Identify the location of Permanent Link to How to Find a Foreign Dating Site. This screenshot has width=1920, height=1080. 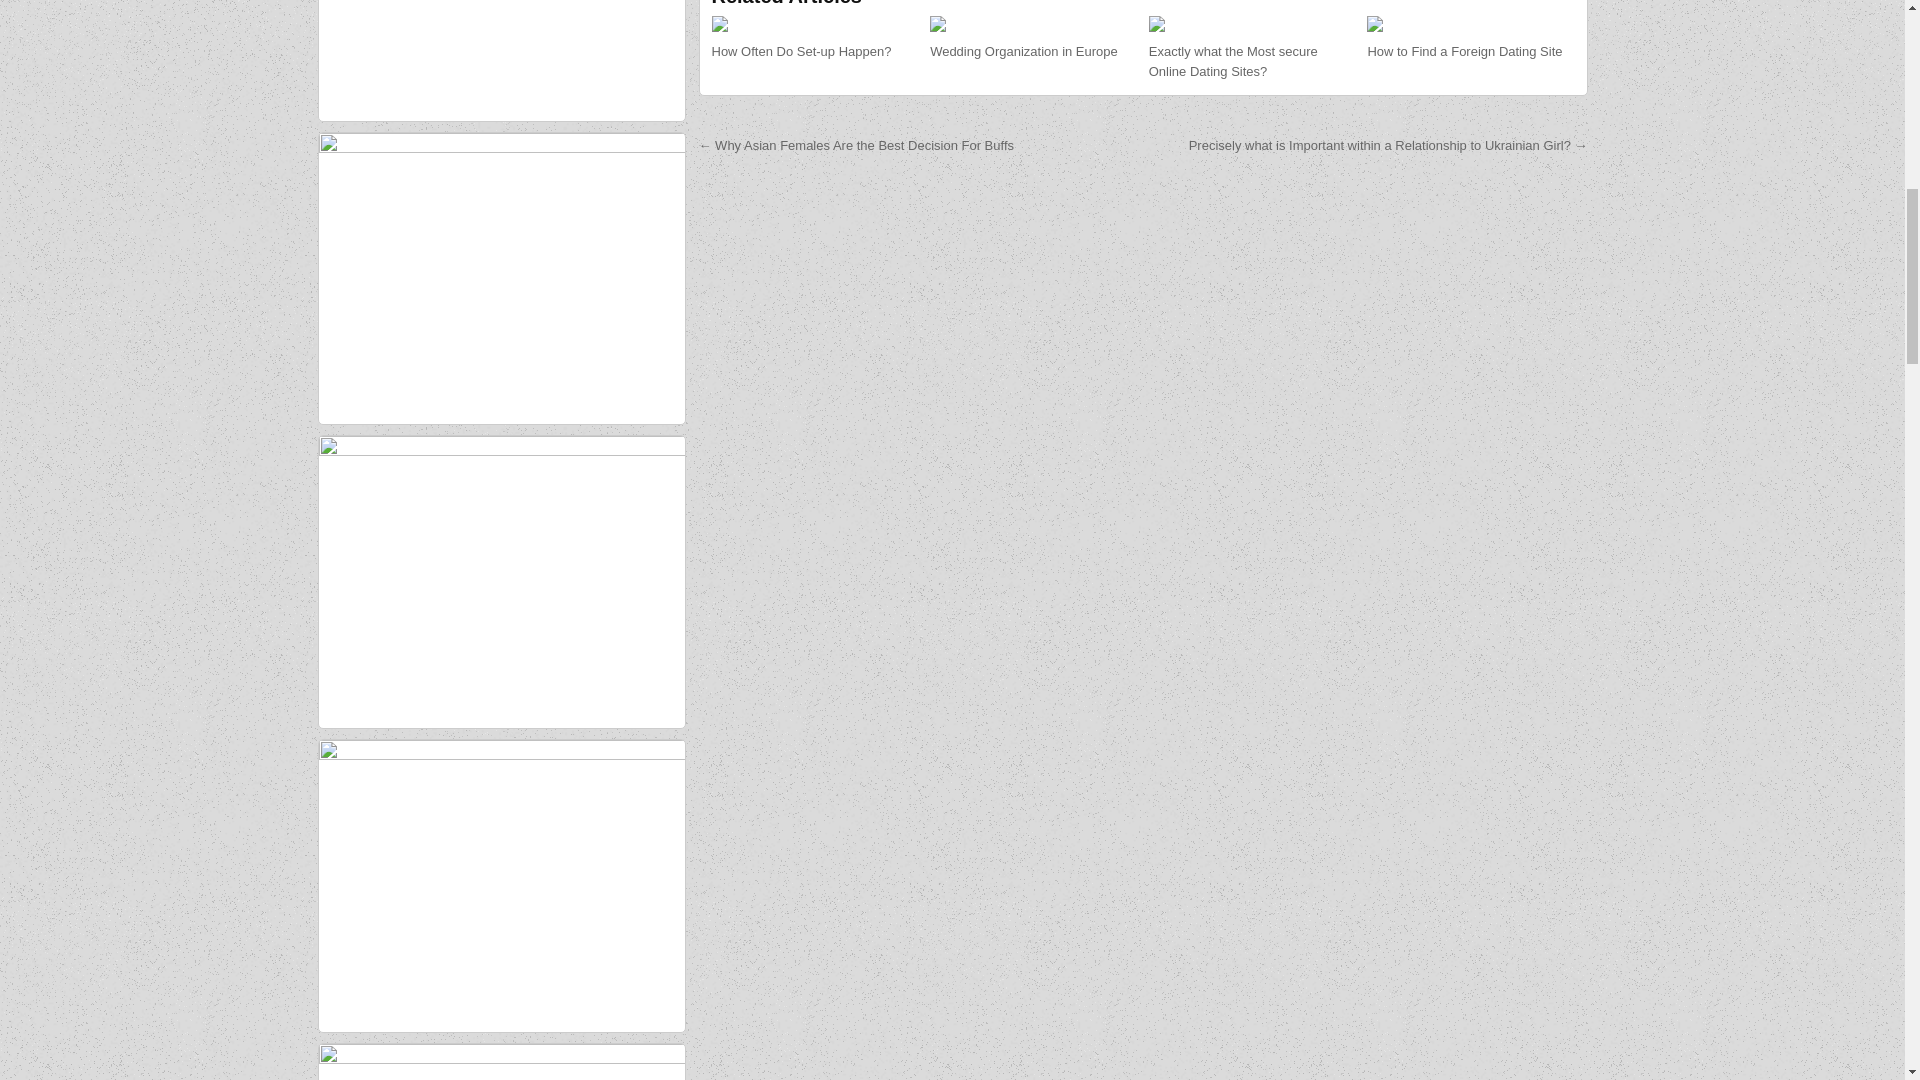
(1470, 24).